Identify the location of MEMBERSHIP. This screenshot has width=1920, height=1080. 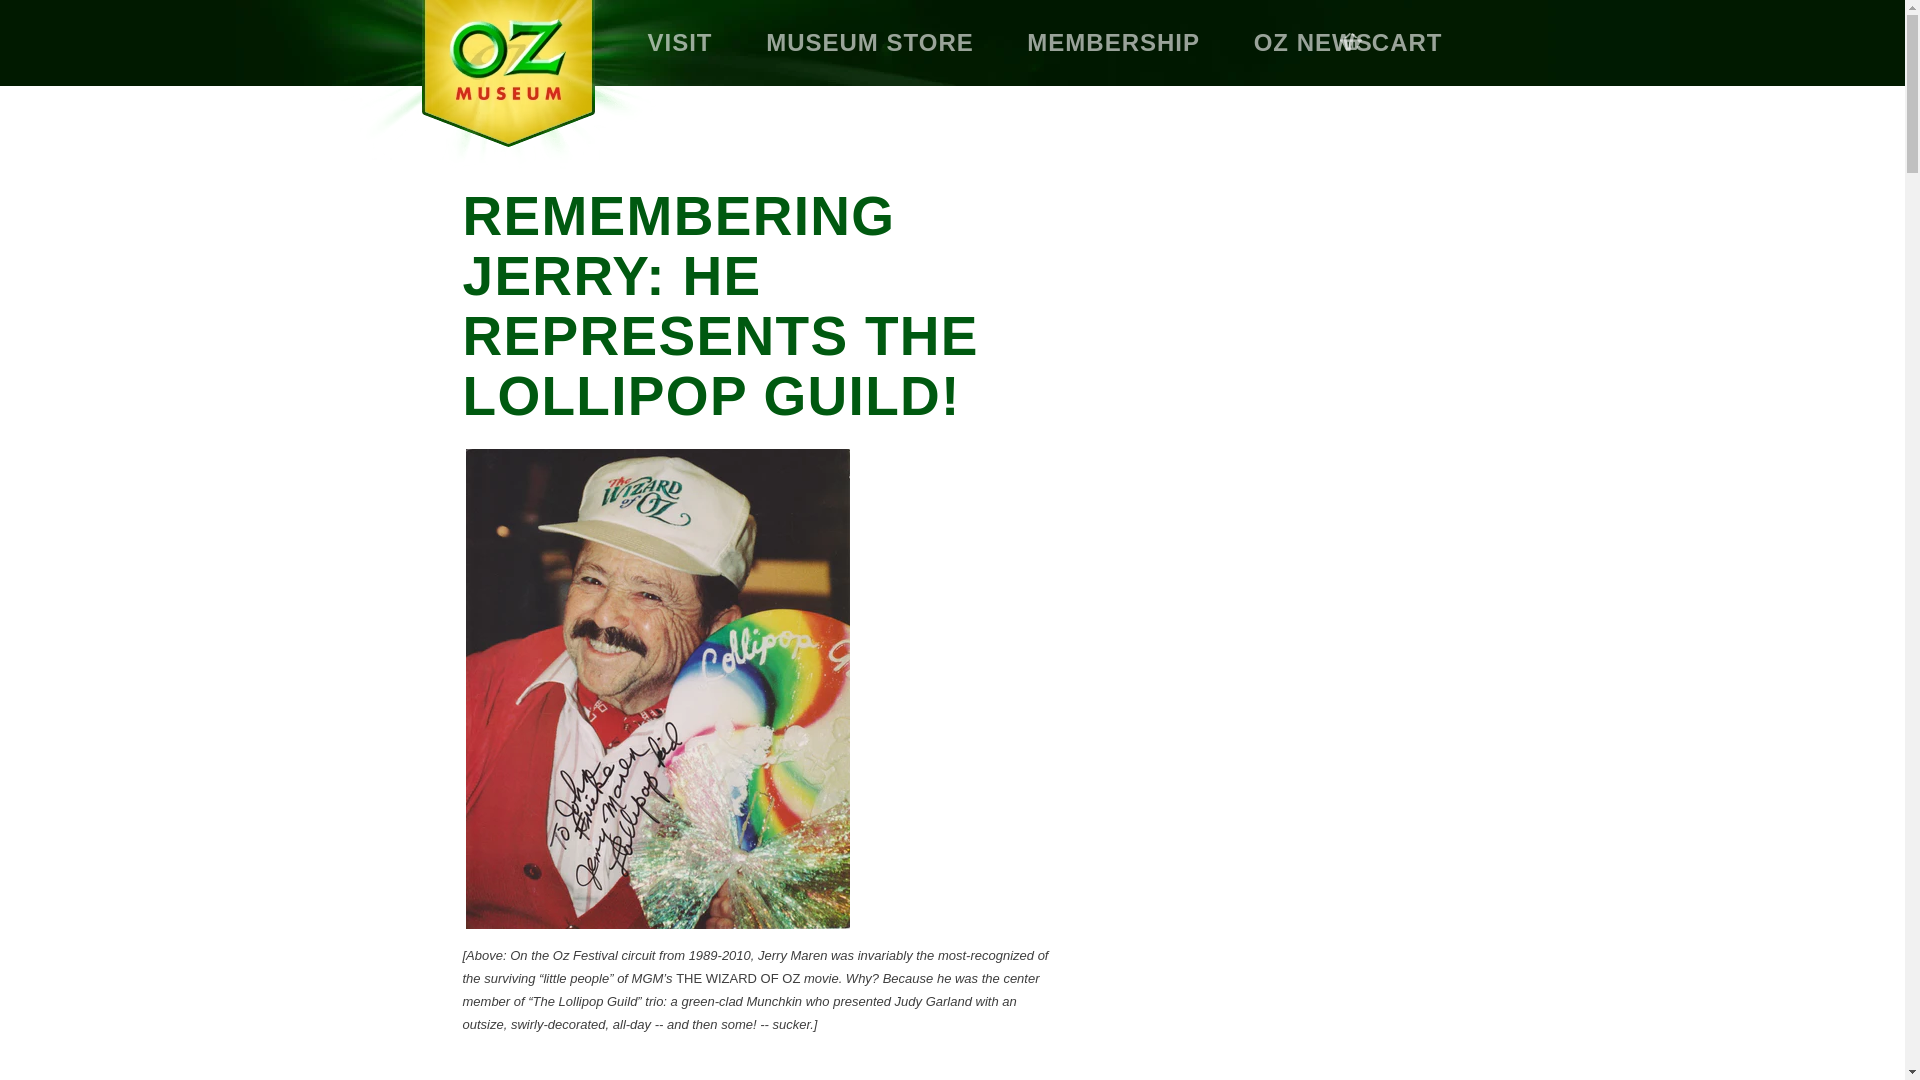
(1113, 43).